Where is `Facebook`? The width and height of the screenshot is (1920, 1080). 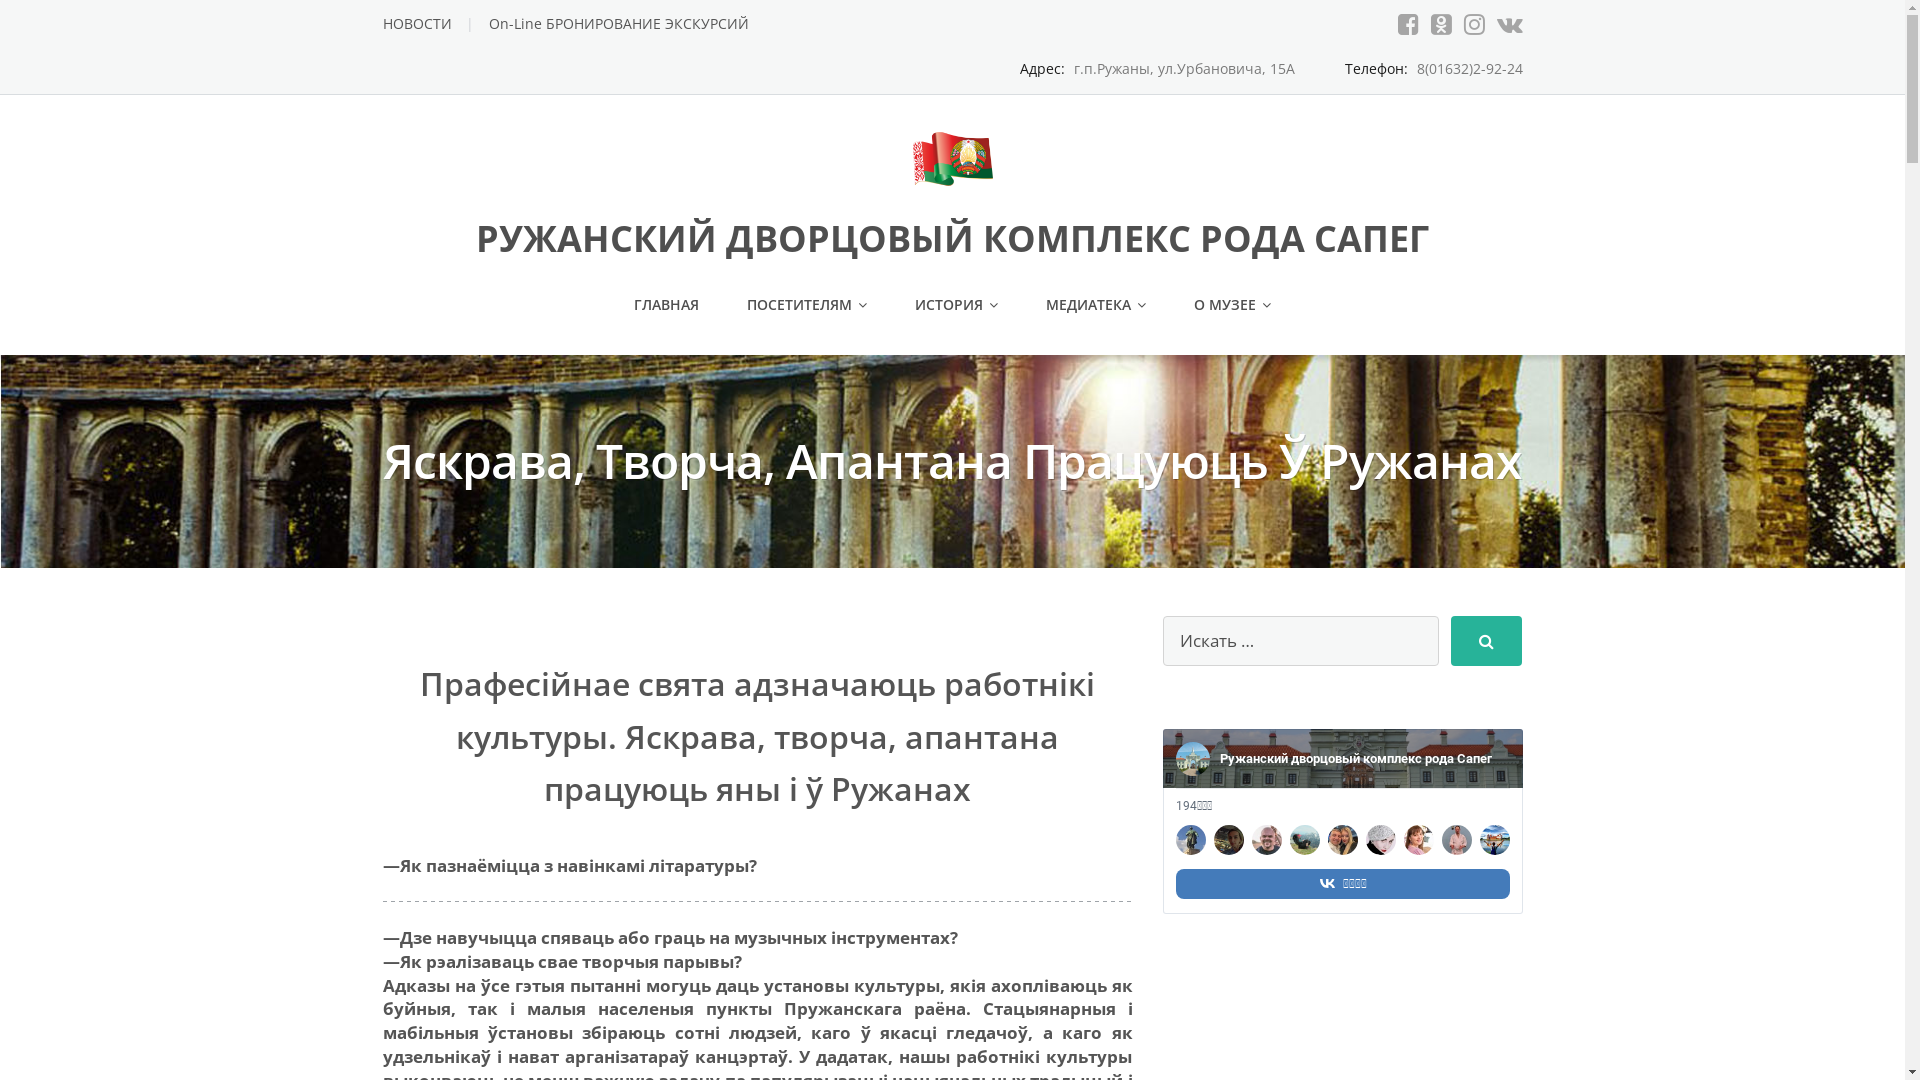
Facebook is located at coordinates (1408, 24).